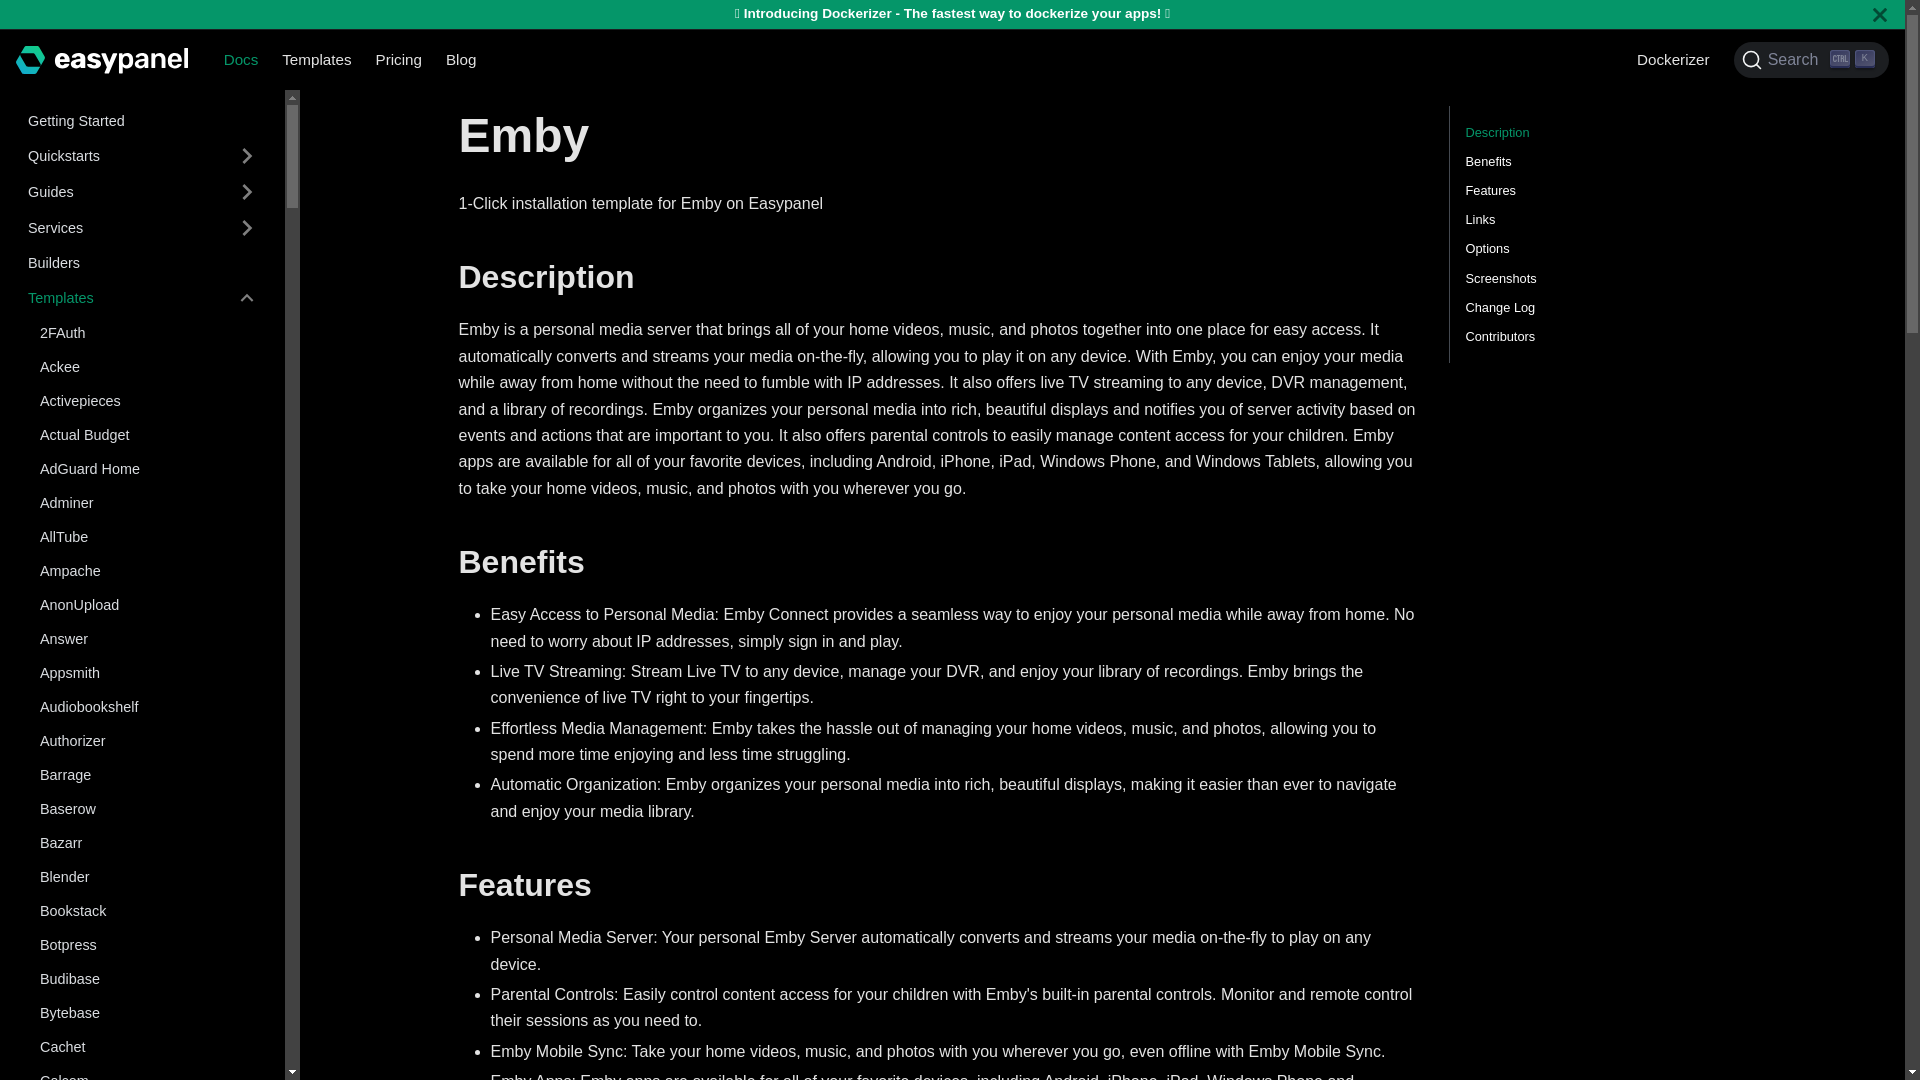 The width and height of the screenshot is (1920, 1080). Describe the element at coordinates (460, 59) in the screenshot. I see `Blog` at that location.